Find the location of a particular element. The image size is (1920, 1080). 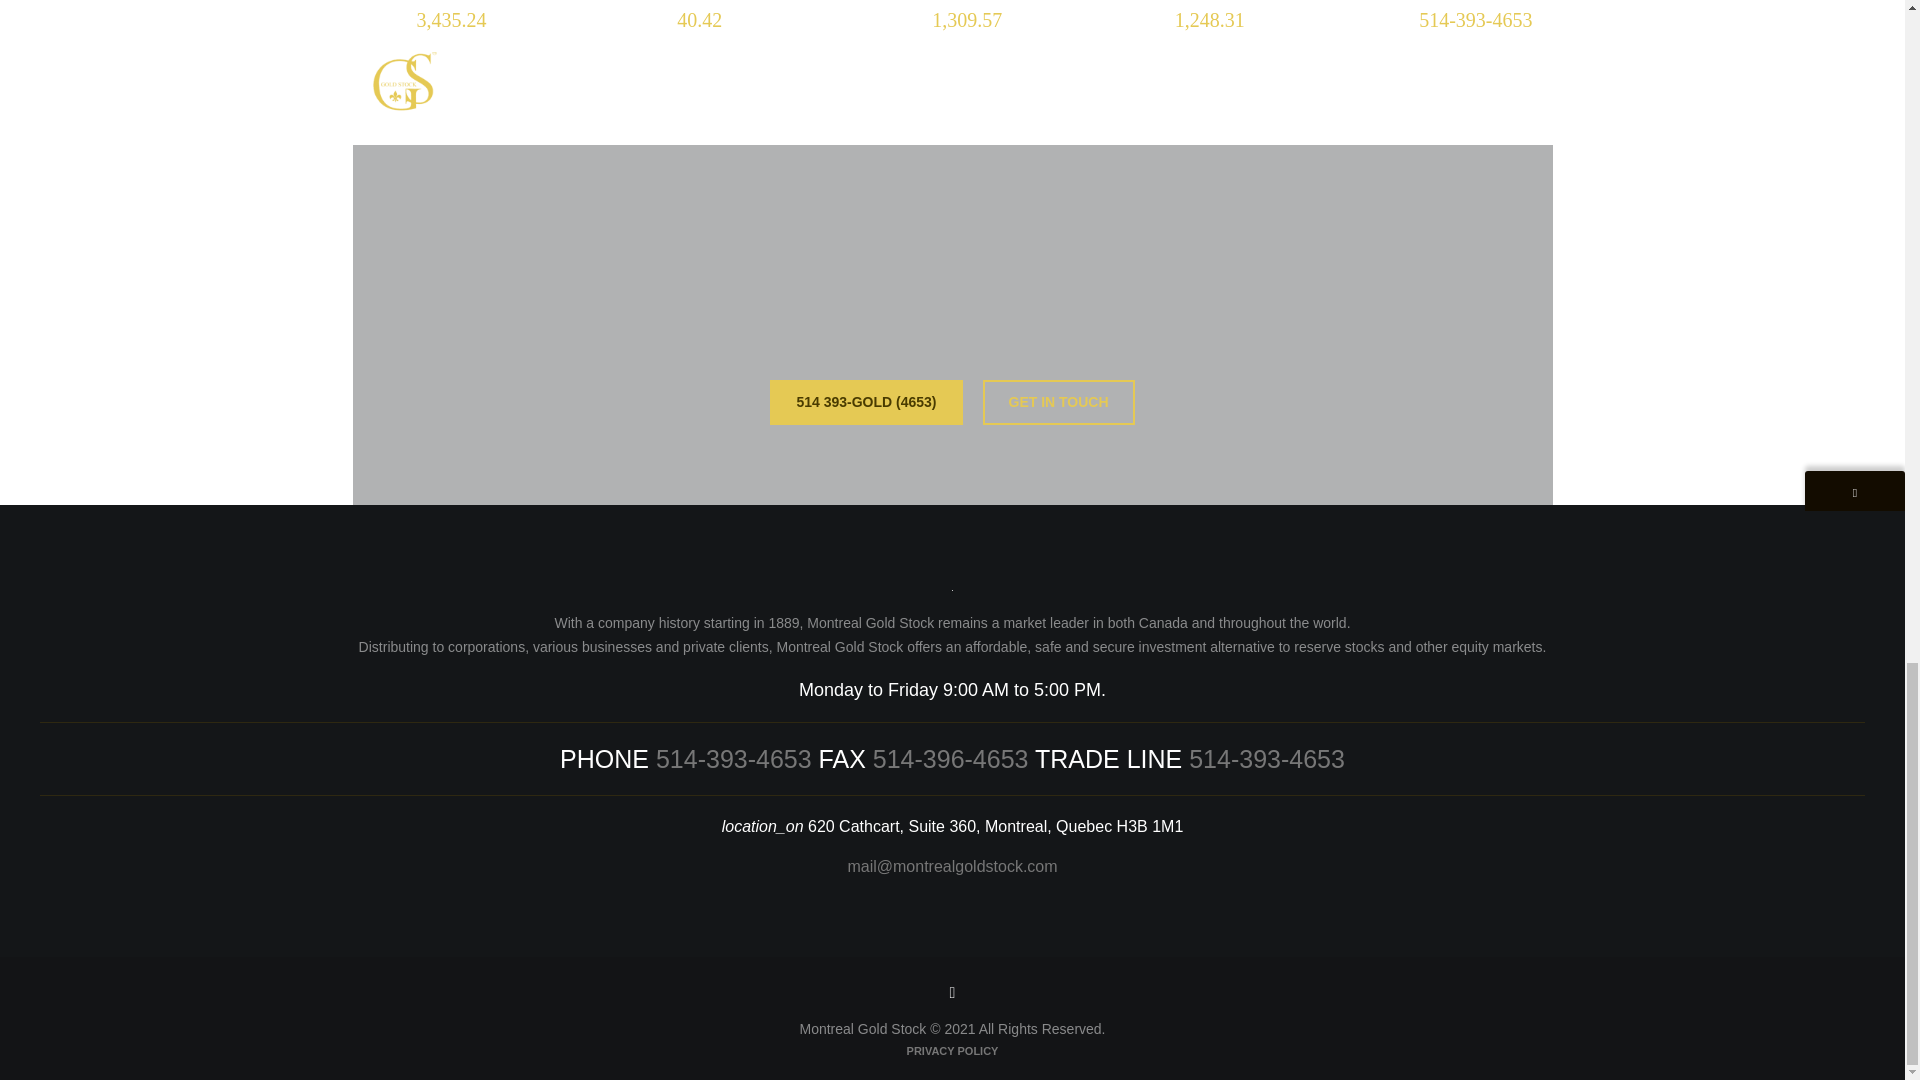

GET IN TOUCH is located at coordinates (1058, 402).